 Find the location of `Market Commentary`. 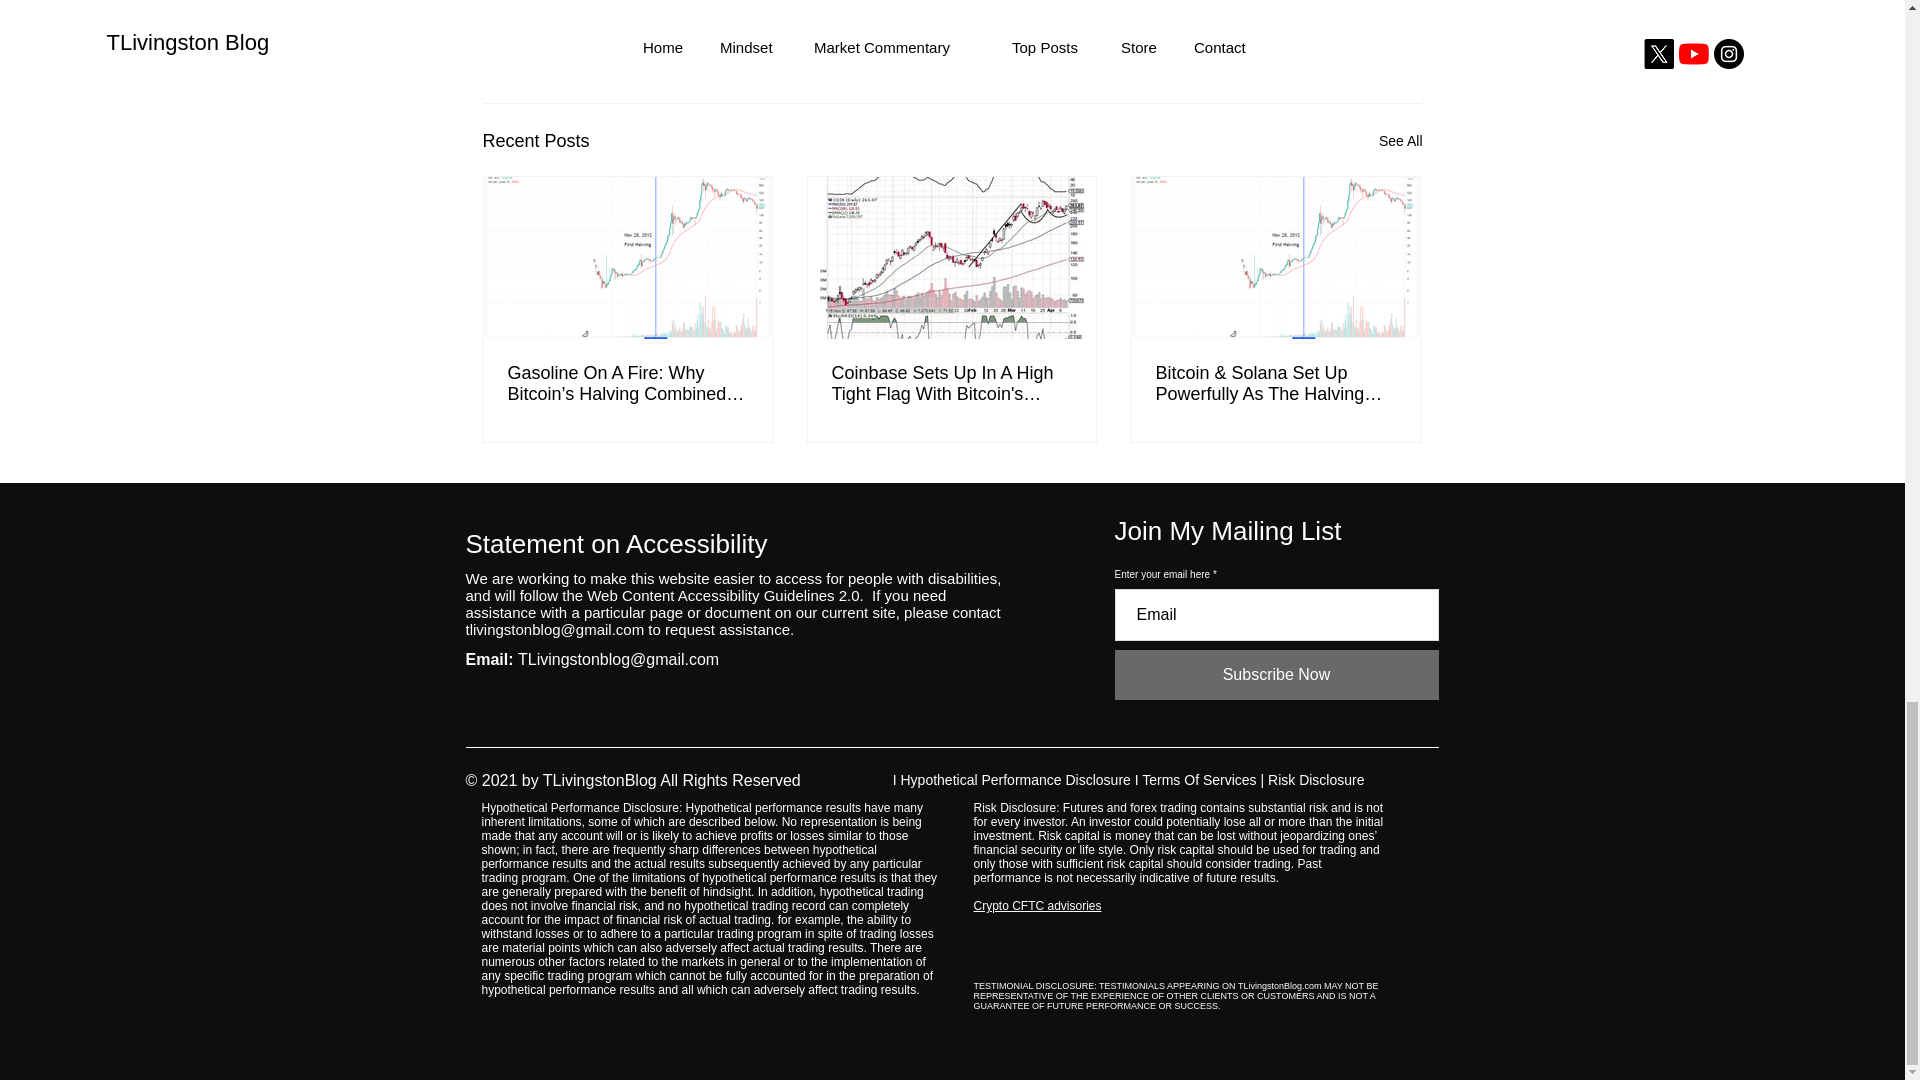

Market Commentary is located at coordinates (1259, 12).